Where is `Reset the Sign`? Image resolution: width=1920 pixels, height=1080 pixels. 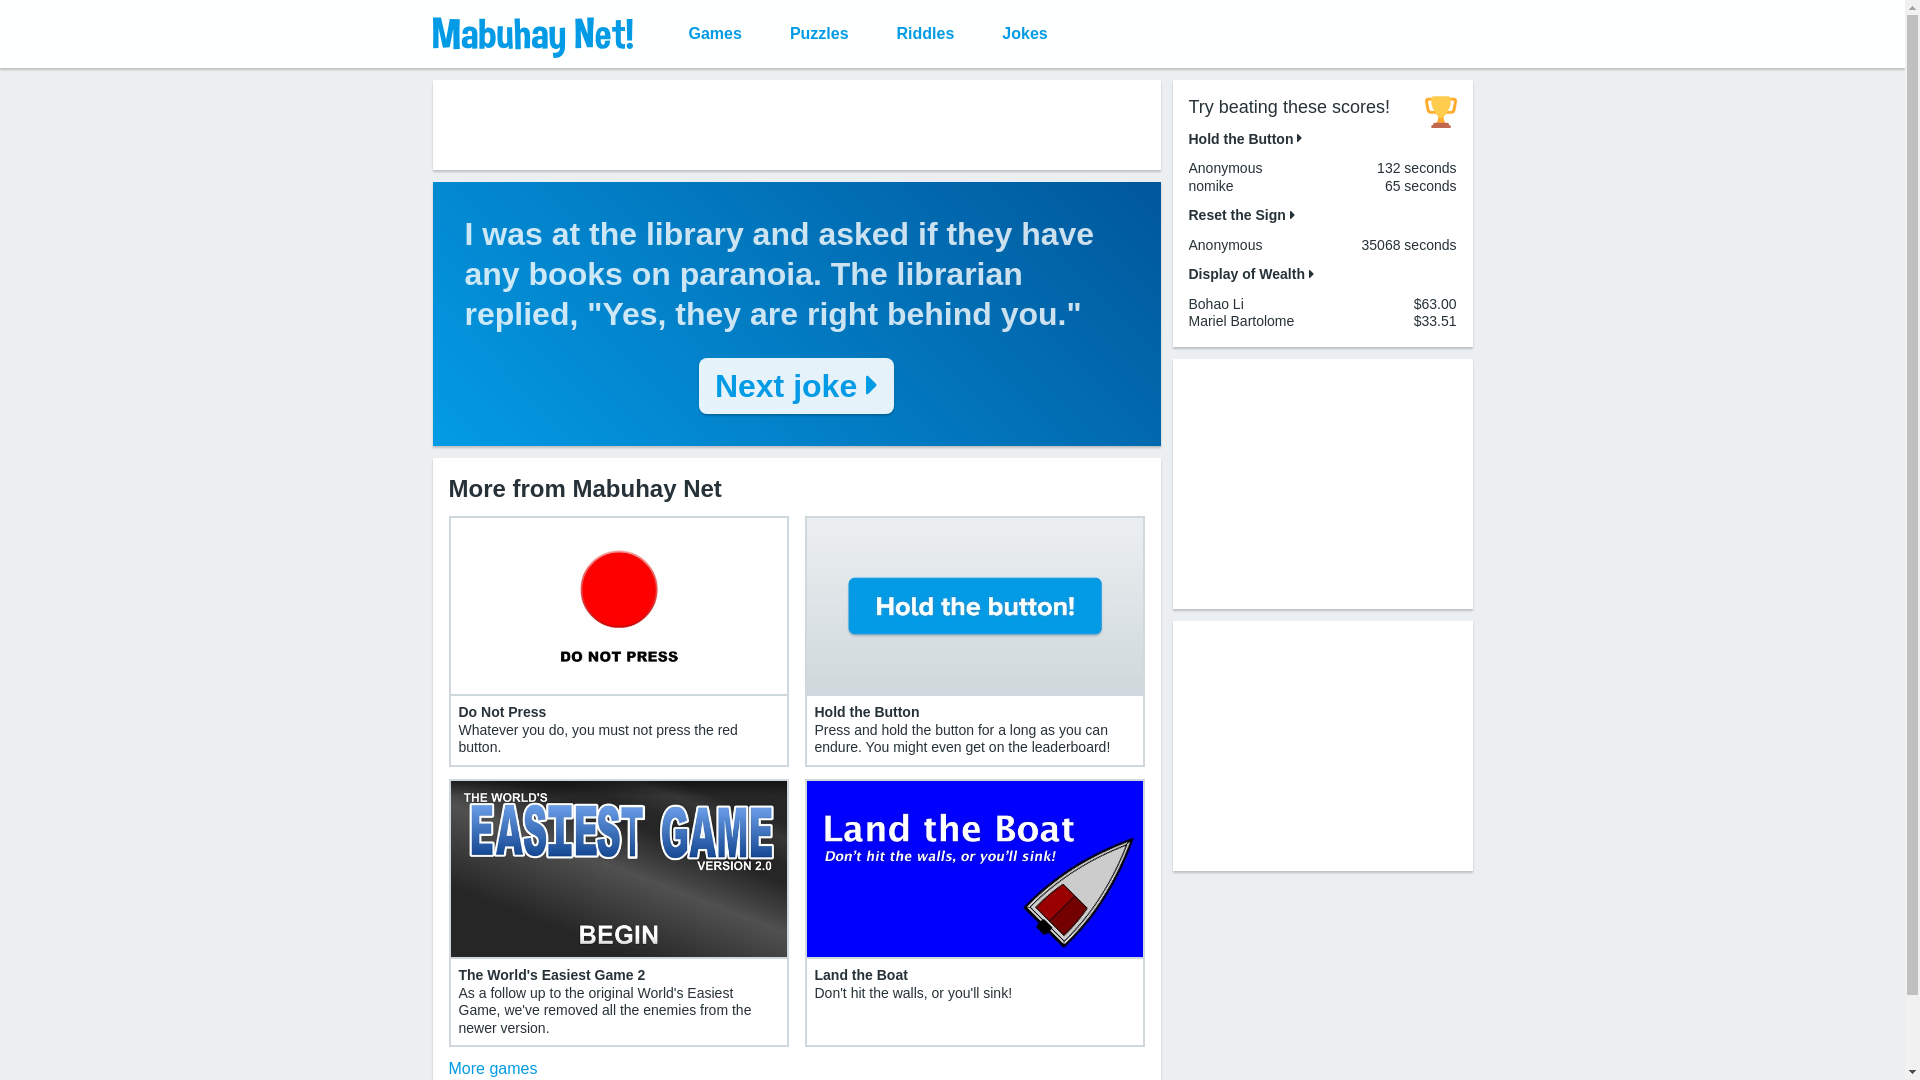 Reset the Sign is located at coordinates (1241, 214).